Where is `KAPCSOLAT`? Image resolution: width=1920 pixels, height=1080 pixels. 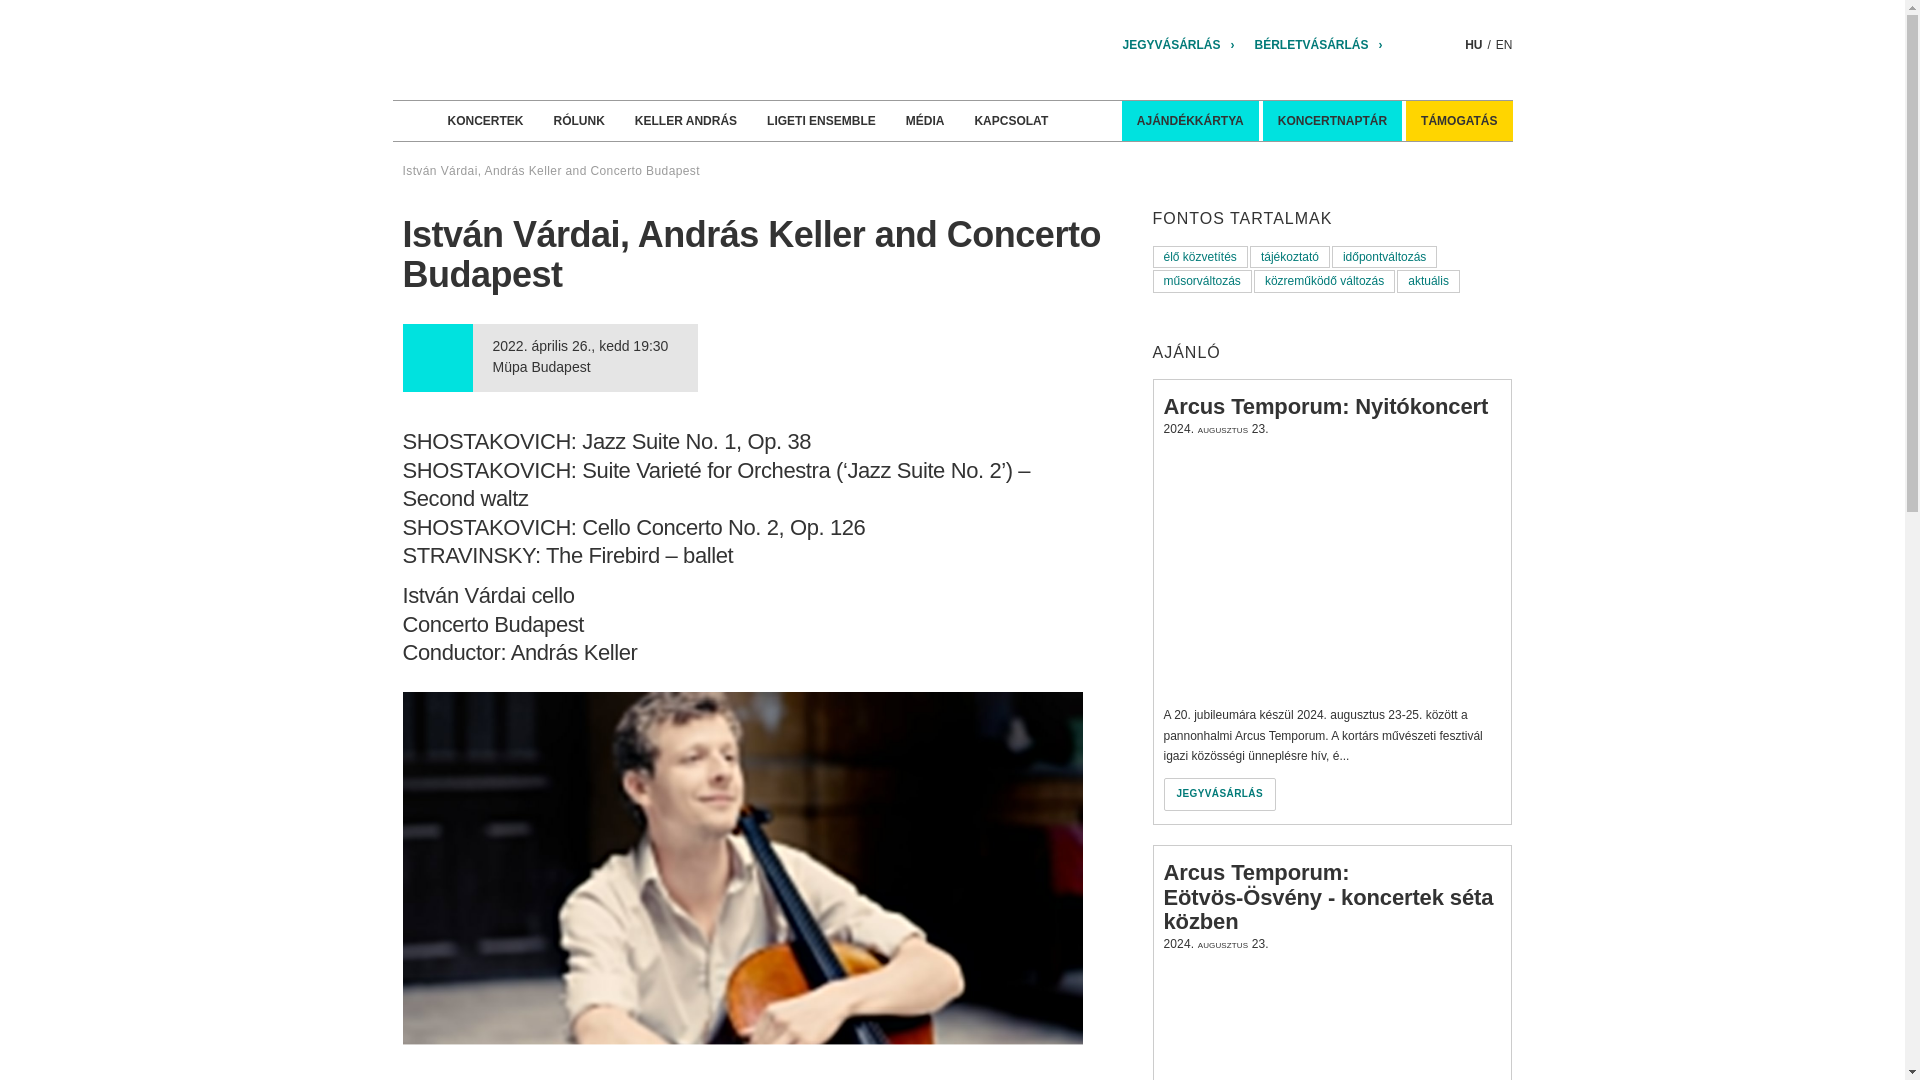 KAPCSOLAT is located at coordinates (1010, 121).